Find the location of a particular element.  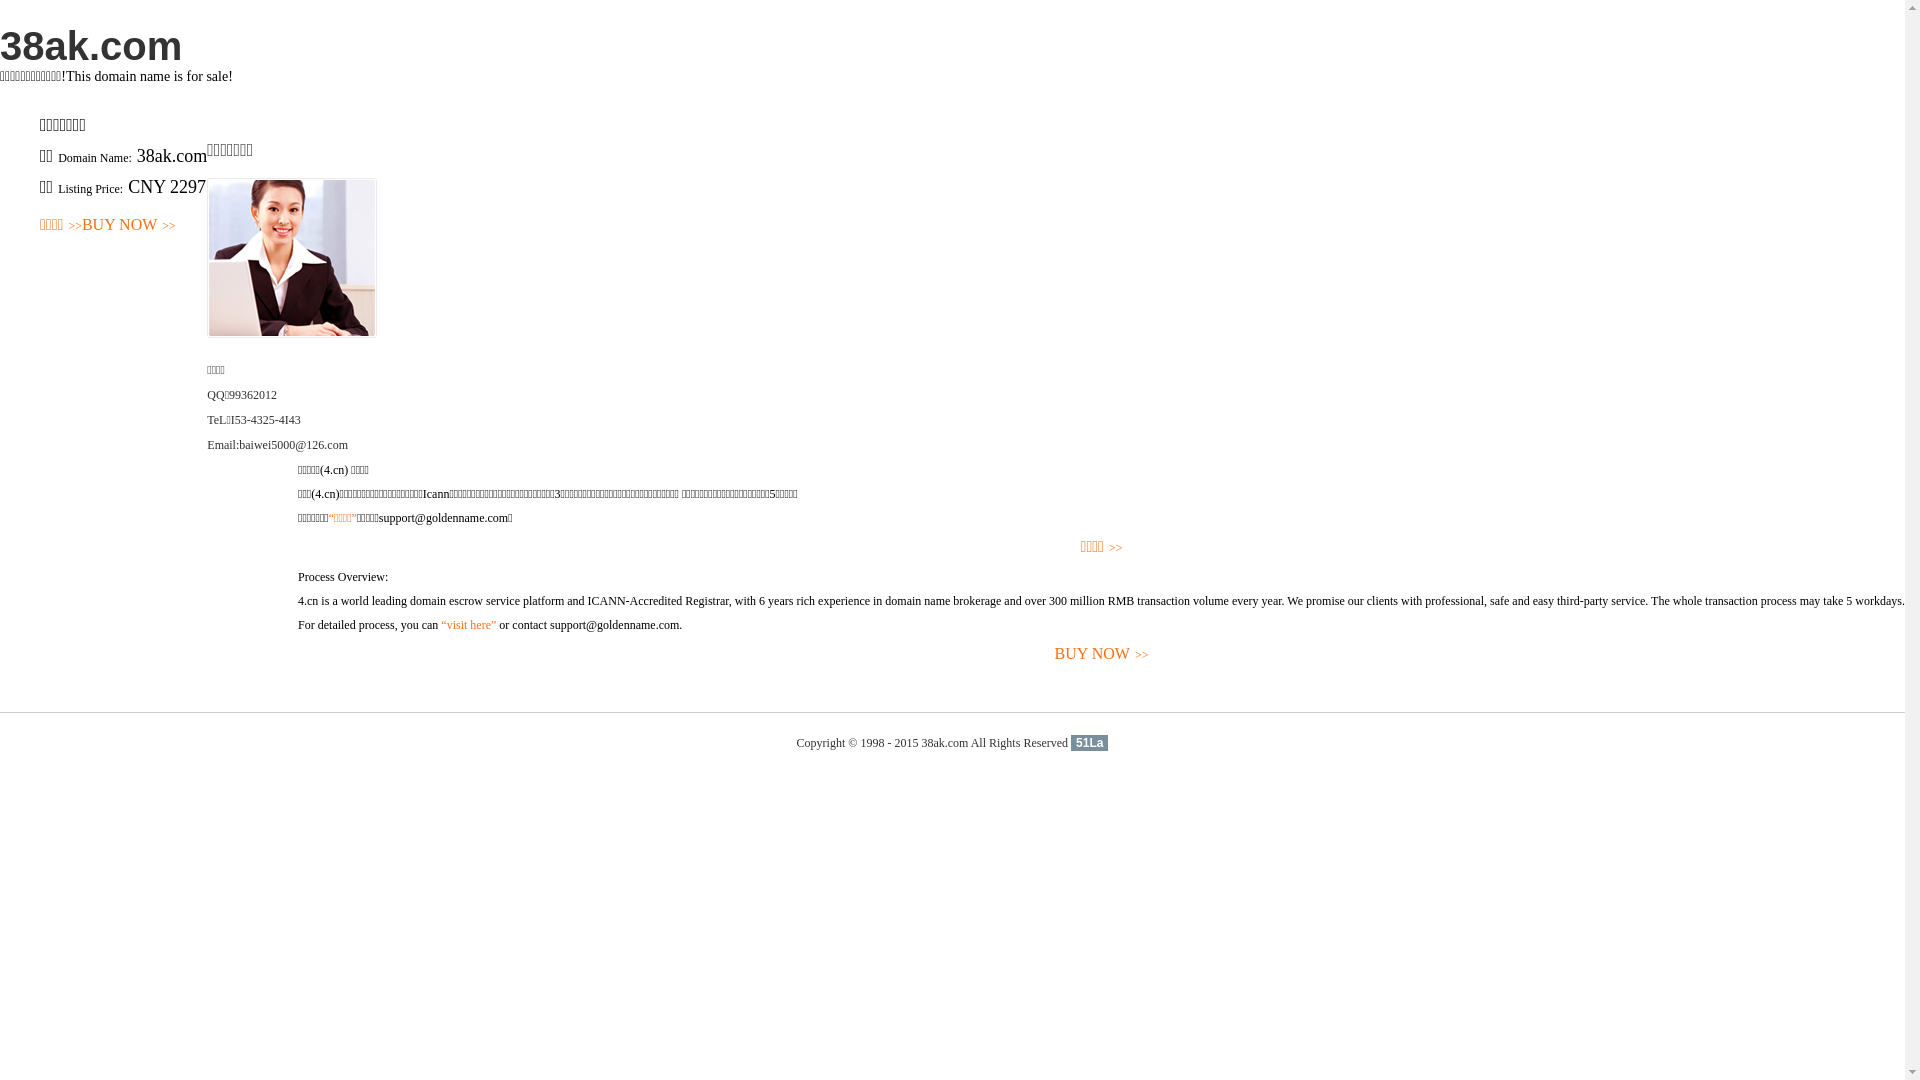

51La is located at coordinates (1090, 743).